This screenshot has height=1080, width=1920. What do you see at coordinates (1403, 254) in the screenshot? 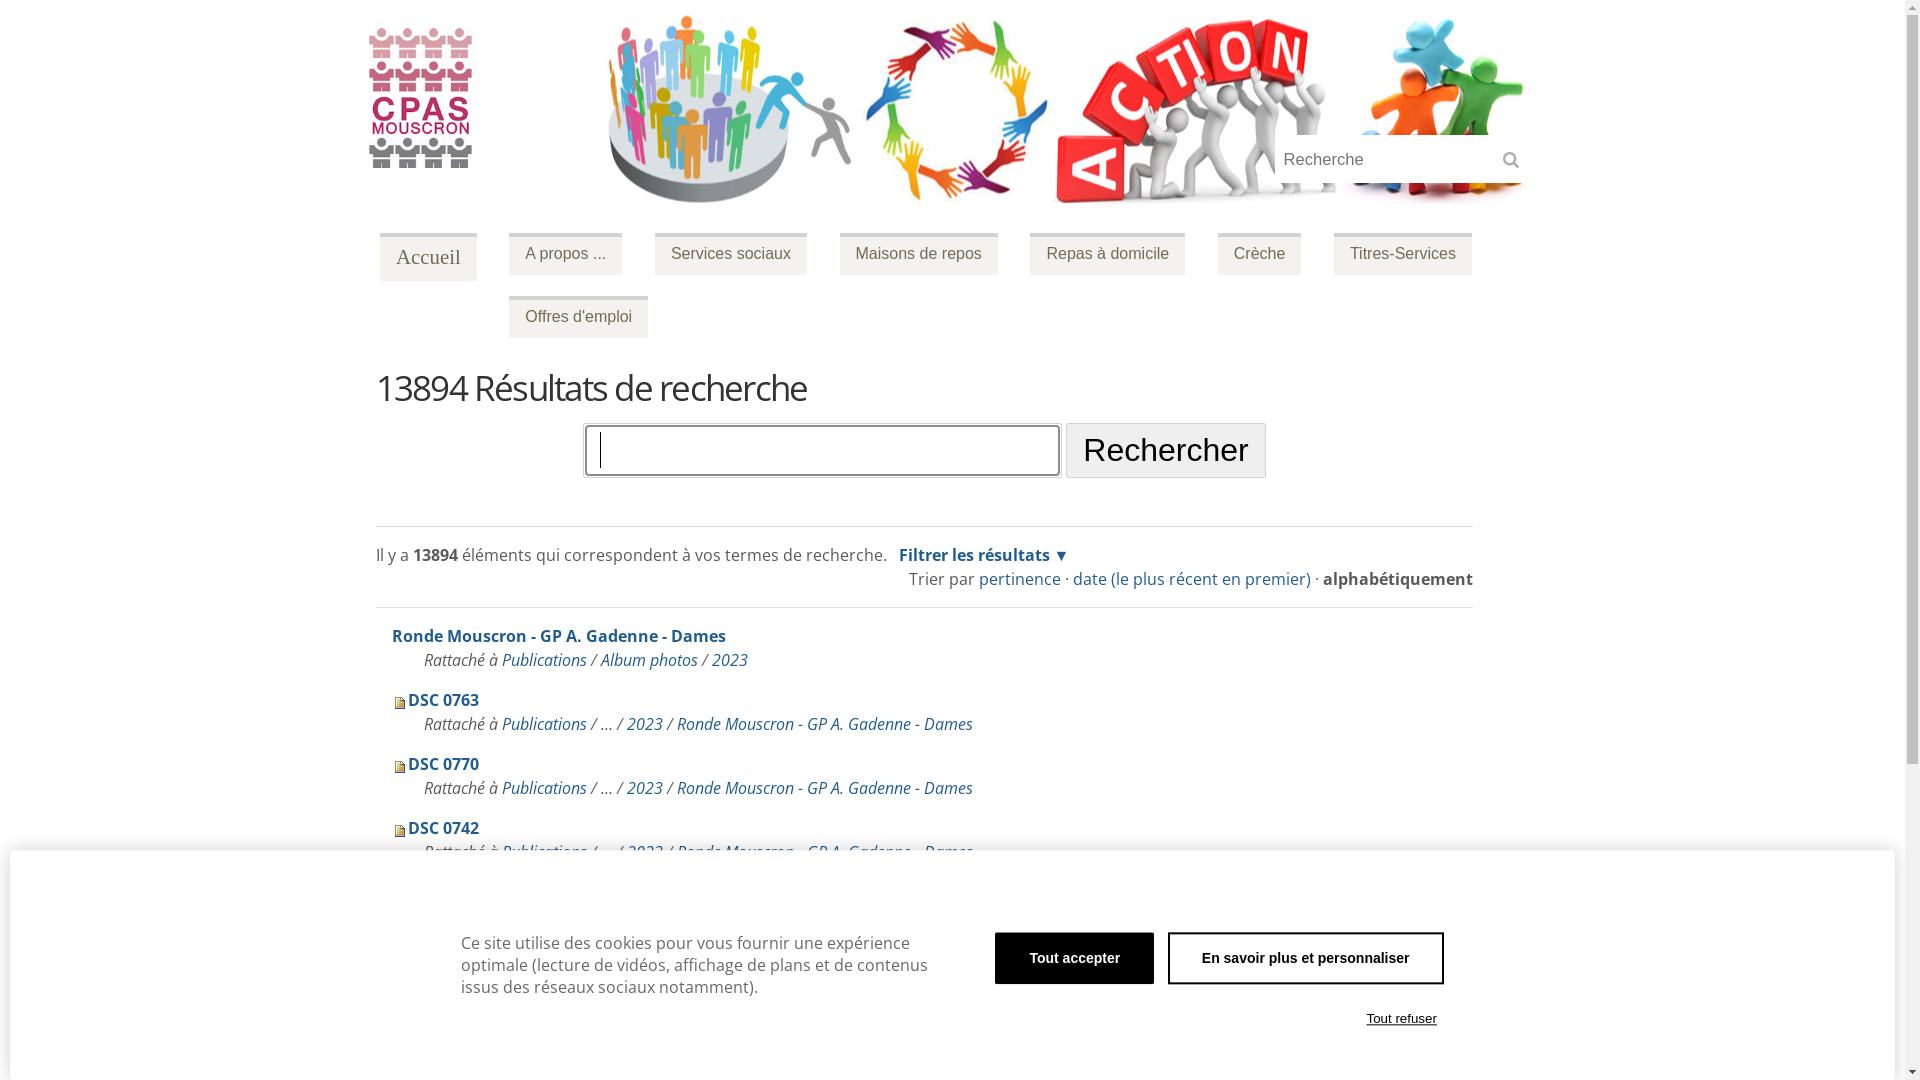
I see `Titres-Services` at bounding box center [1403, 254].